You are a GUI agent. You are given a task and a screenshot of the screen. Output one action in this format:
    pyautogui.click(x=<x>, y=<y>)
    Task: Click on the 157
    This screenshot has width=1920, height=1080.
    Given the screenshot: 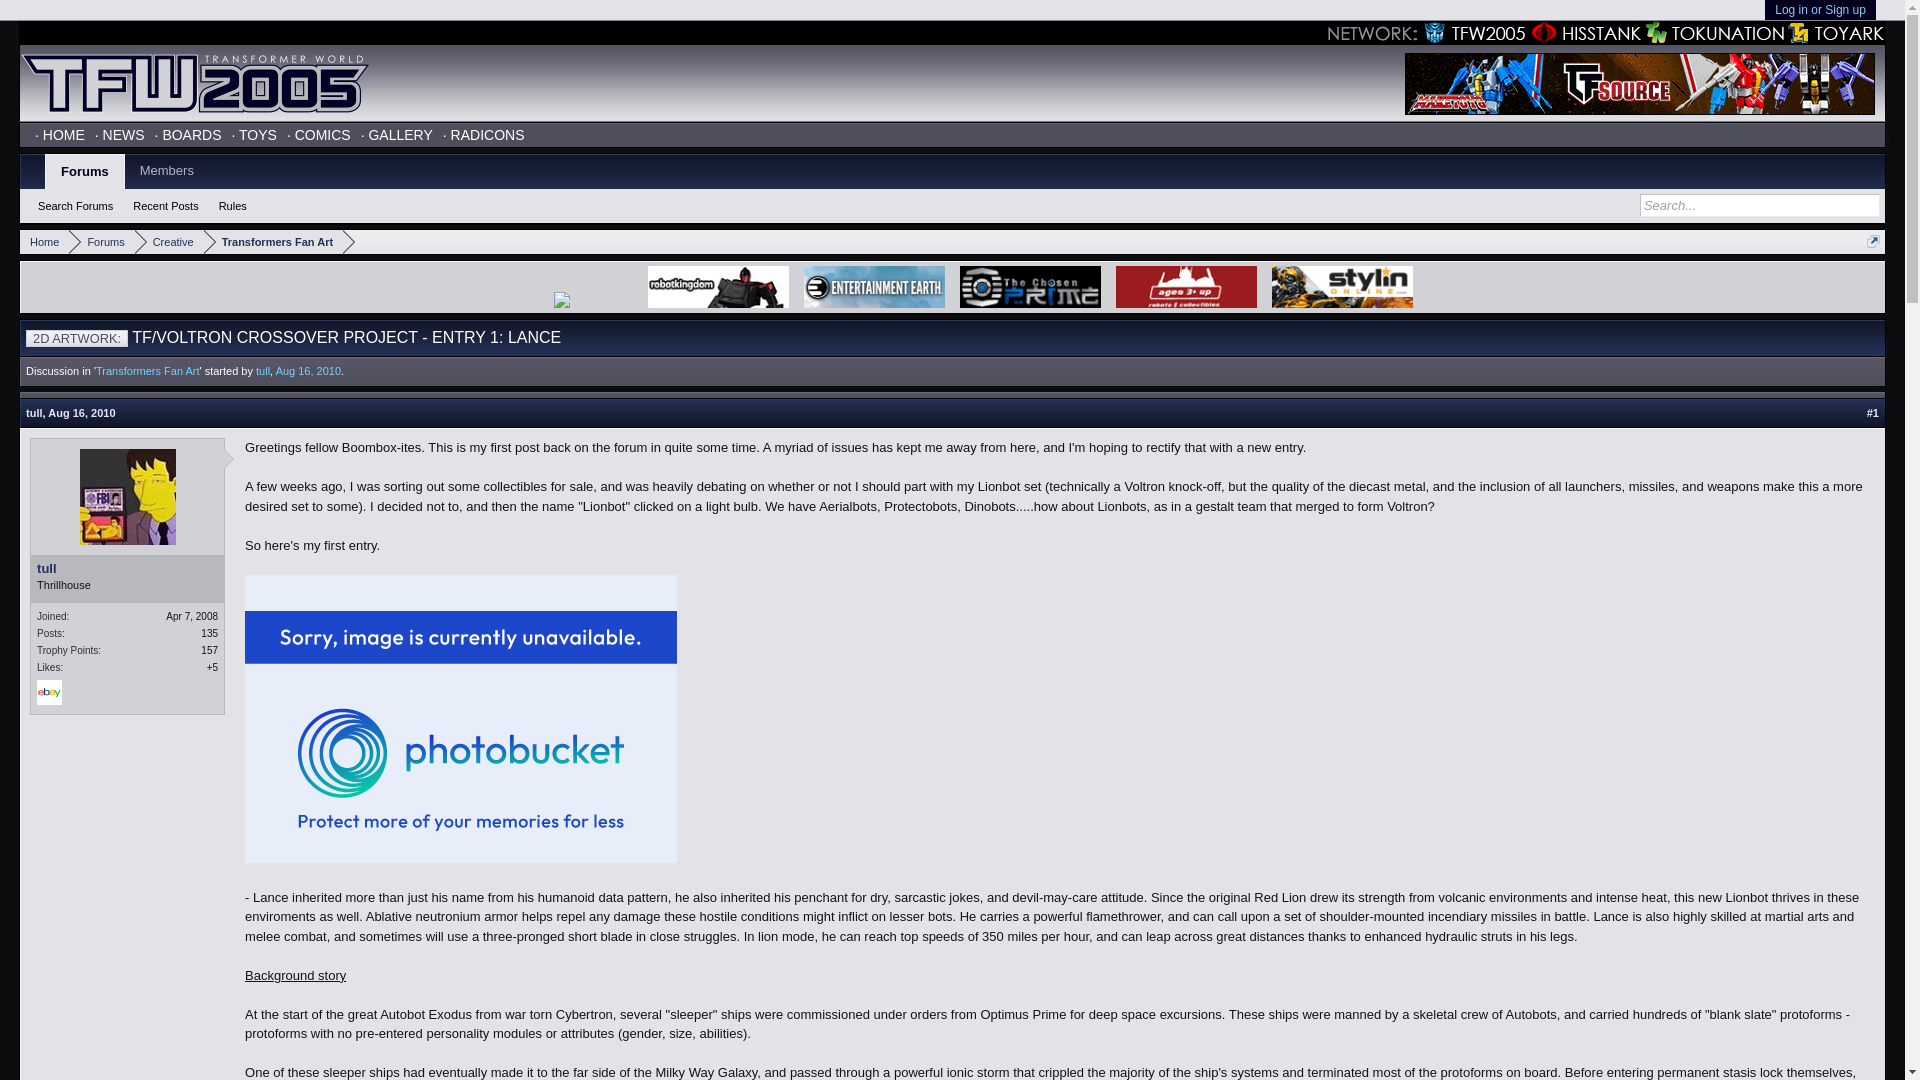 What is the action you would take?
    pyautogui.click(x=210, y=650)
    